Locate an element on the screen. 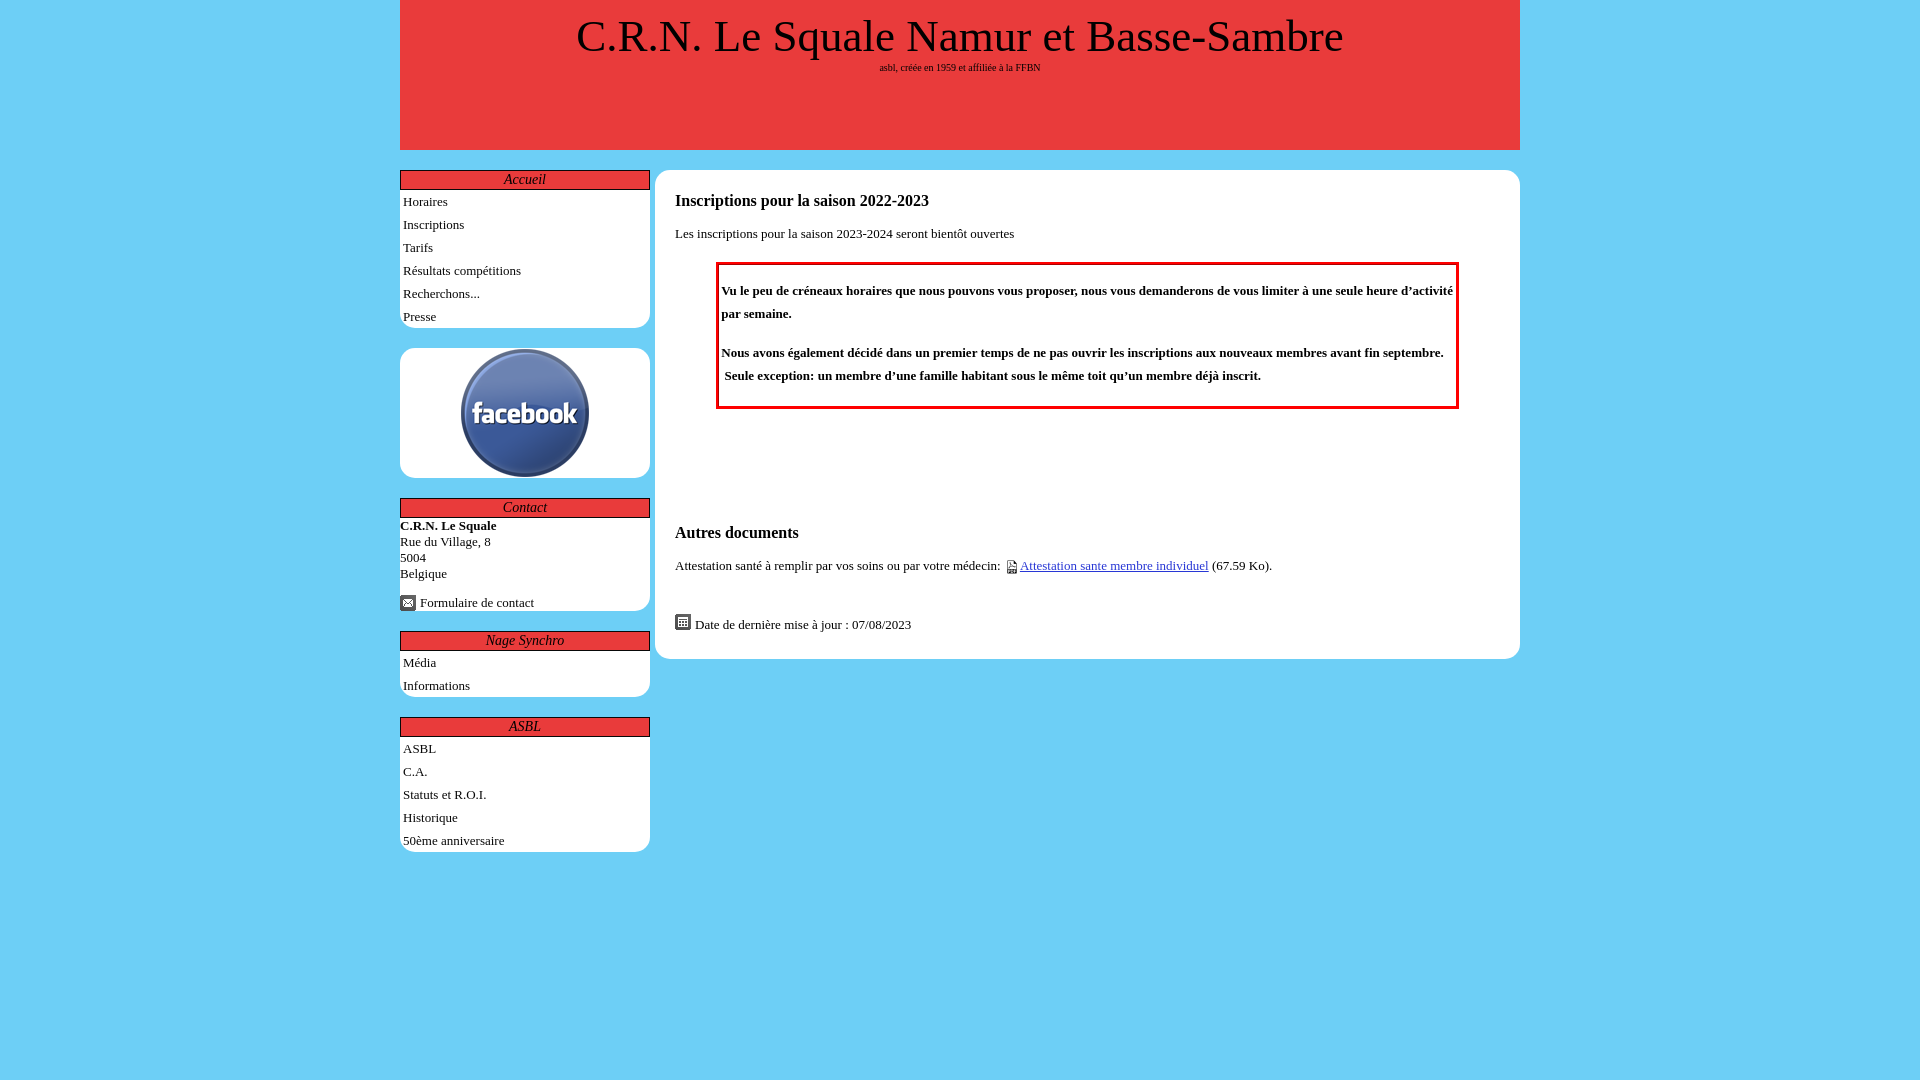 The height and width of the screenshot is (1080, 1920). Nage Synchro is located at coordinates (525, 640).